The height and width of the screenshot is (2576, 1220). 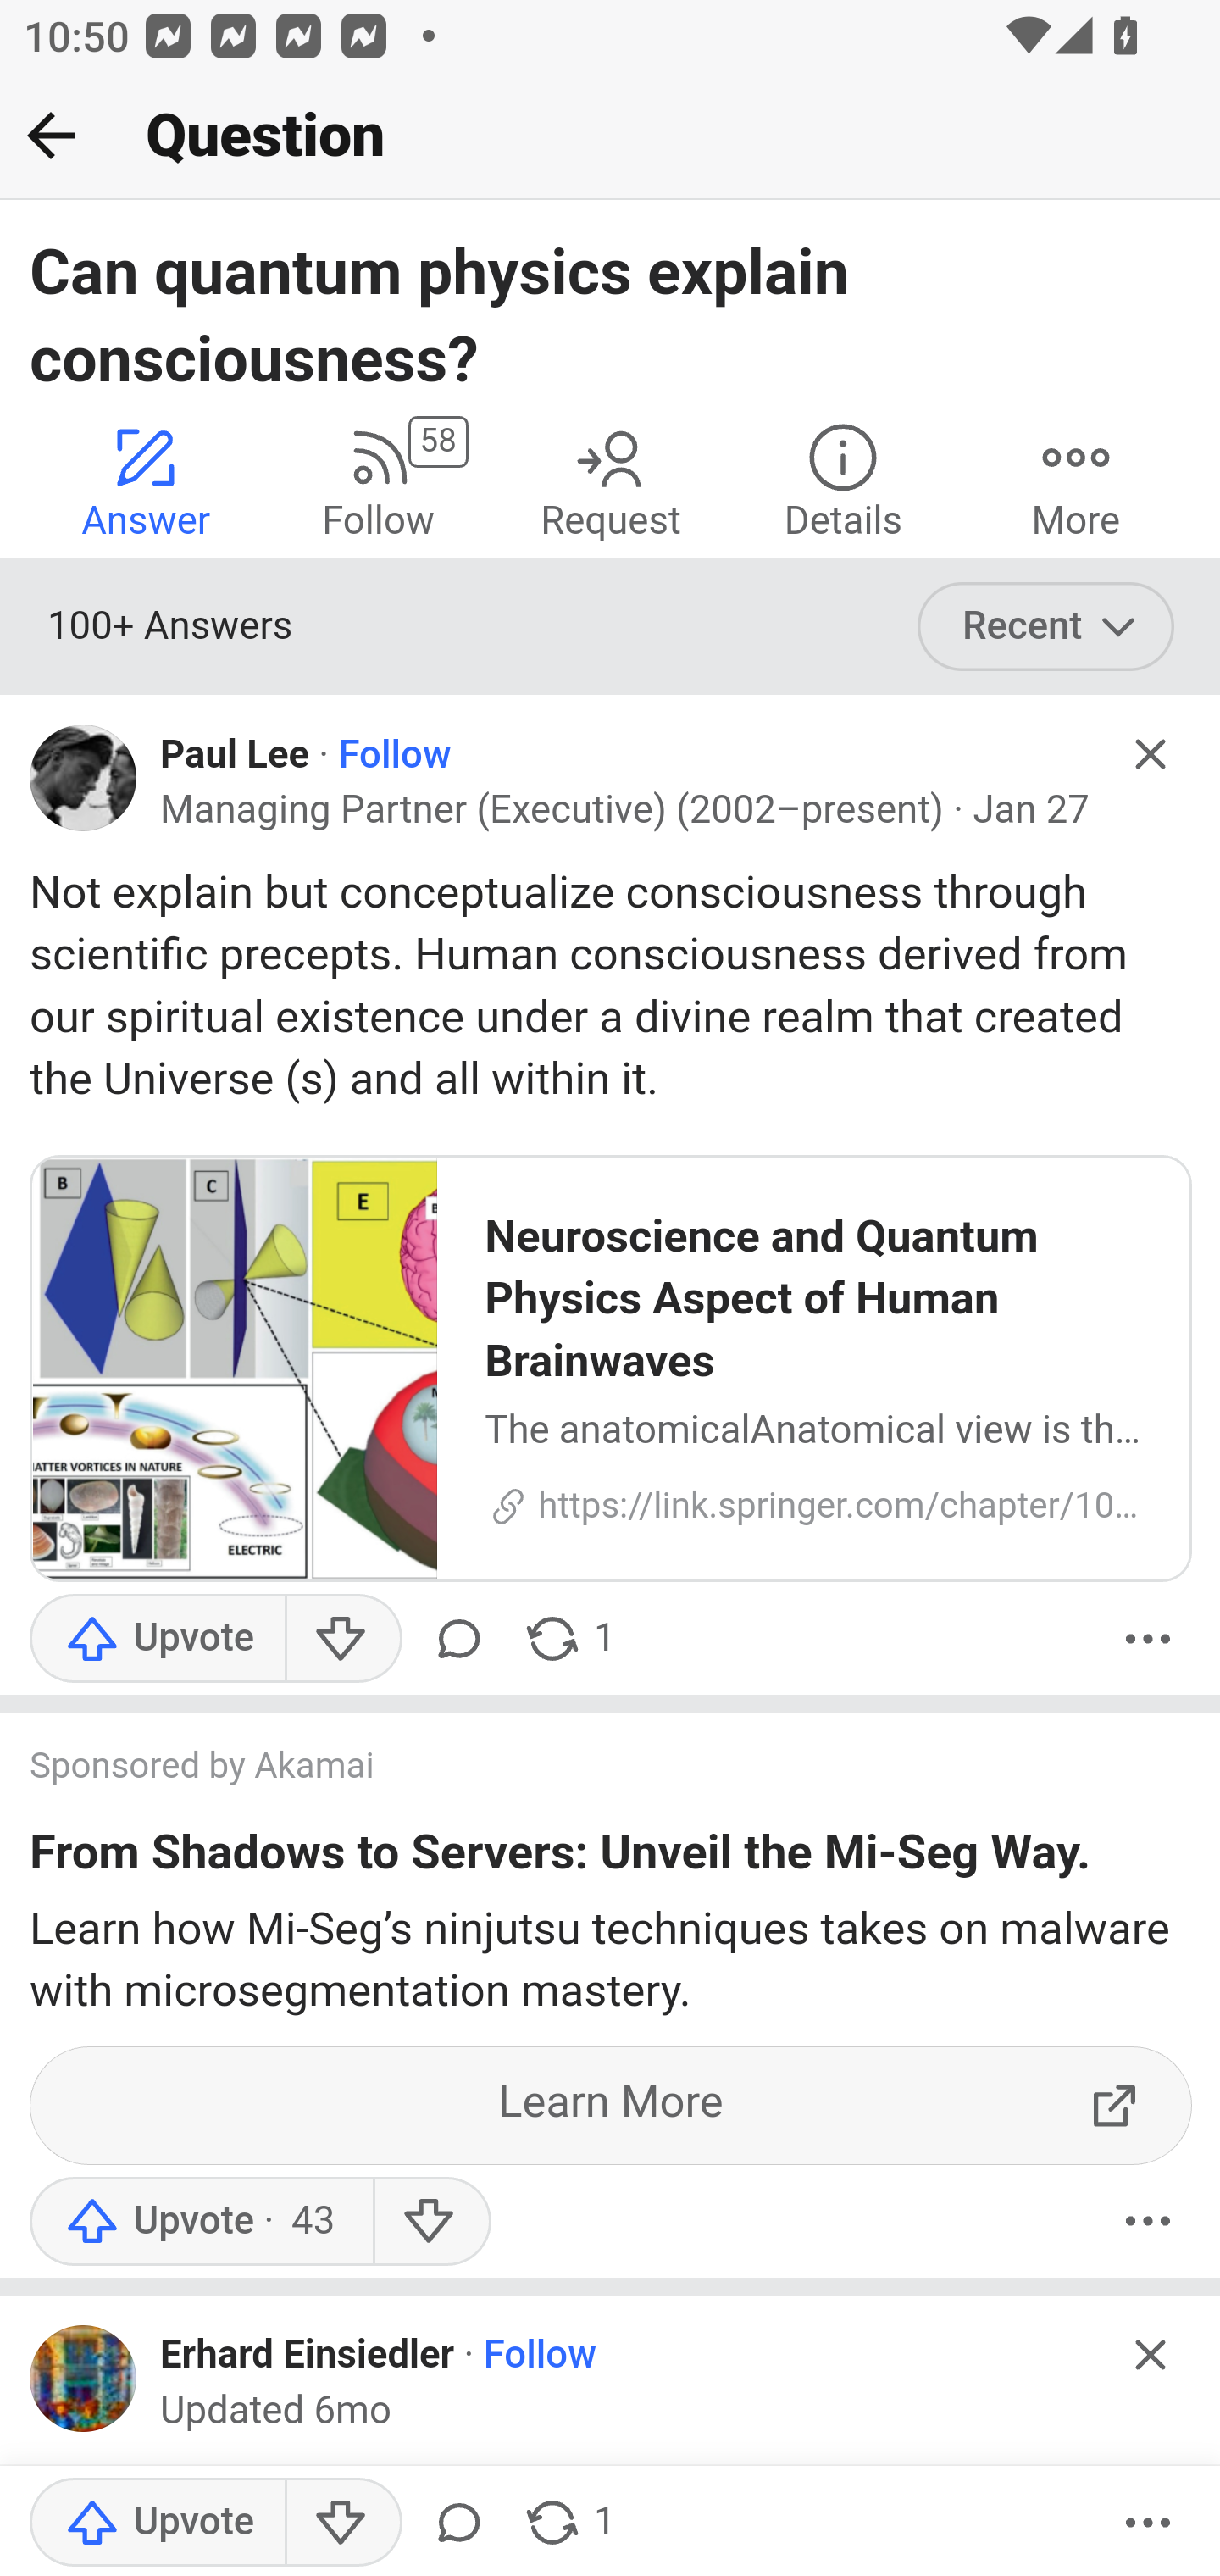 What do you see at coordinates (612, 2105) in the screenshot?
I see `Learn More ExternalLink` at bounding box center [612, 2105].